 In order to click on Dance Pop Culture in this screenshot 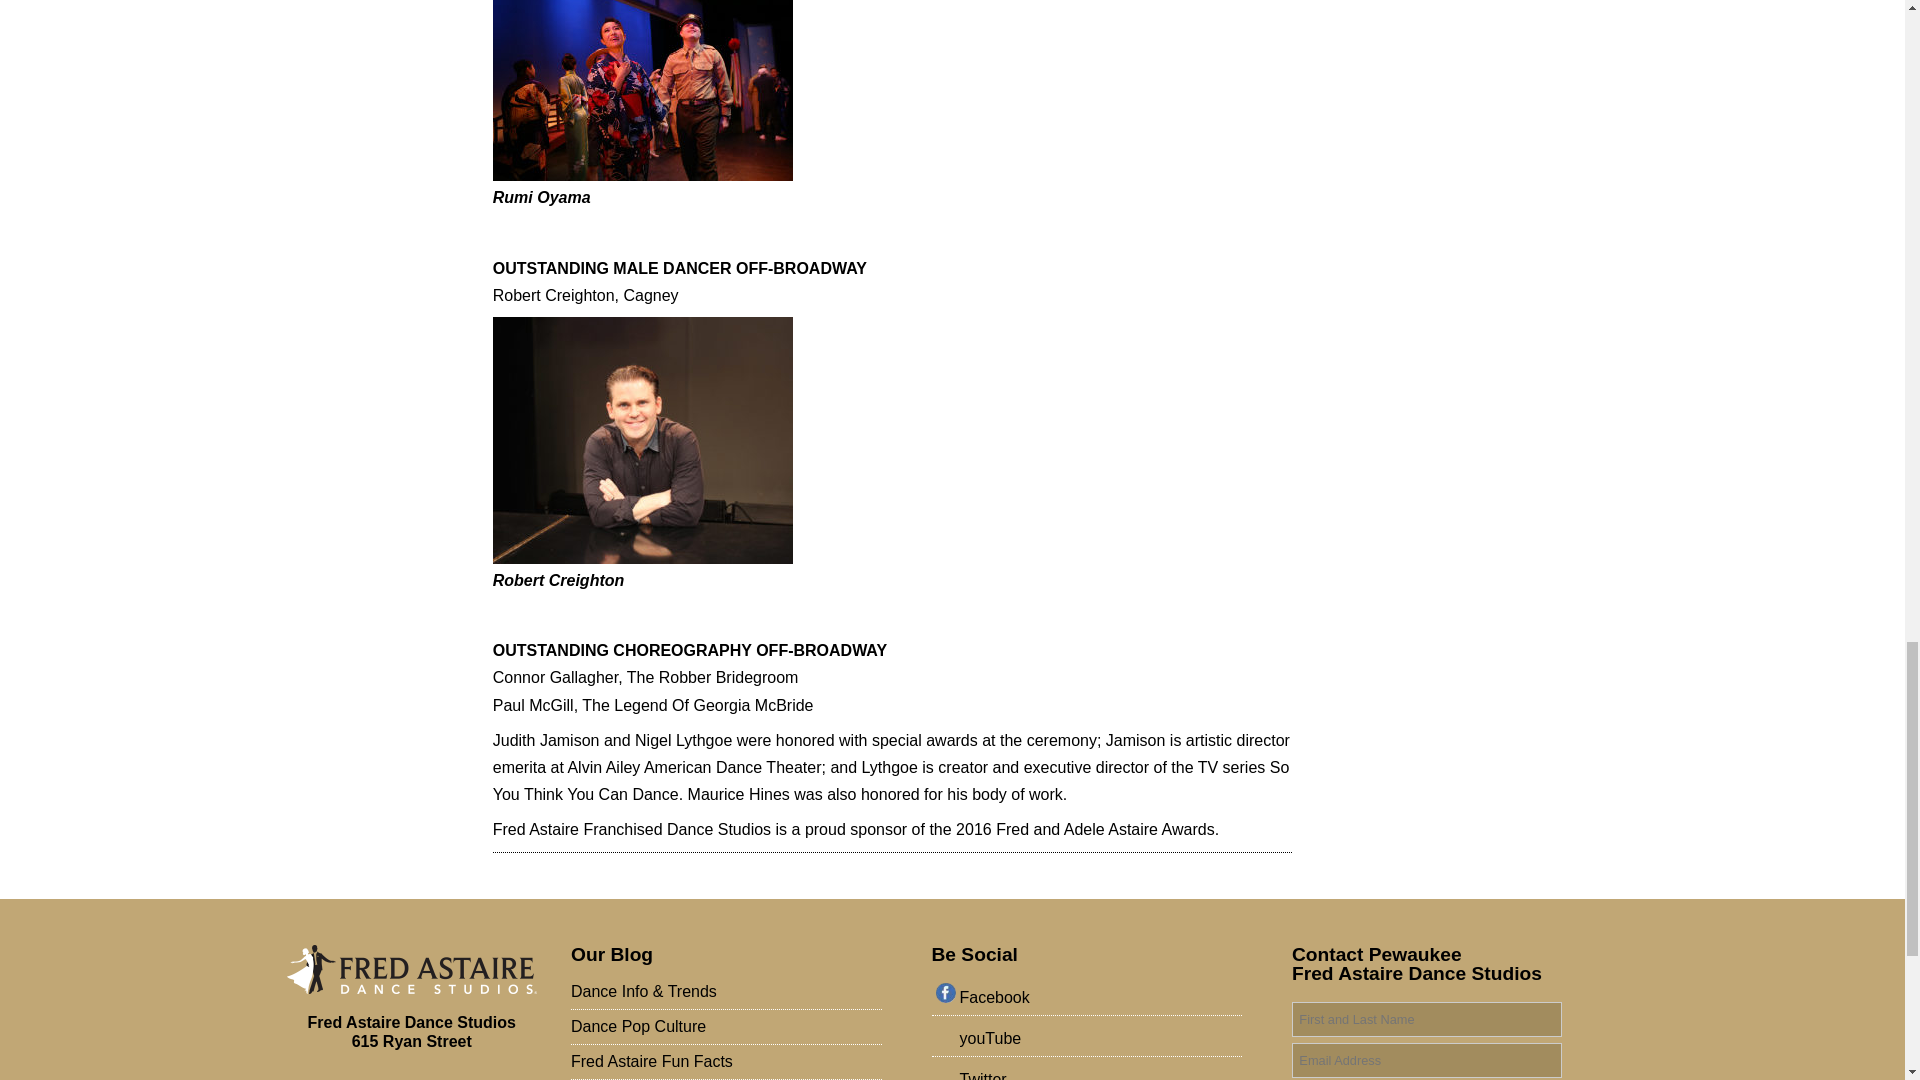, I will do `click(726, 1026)`.